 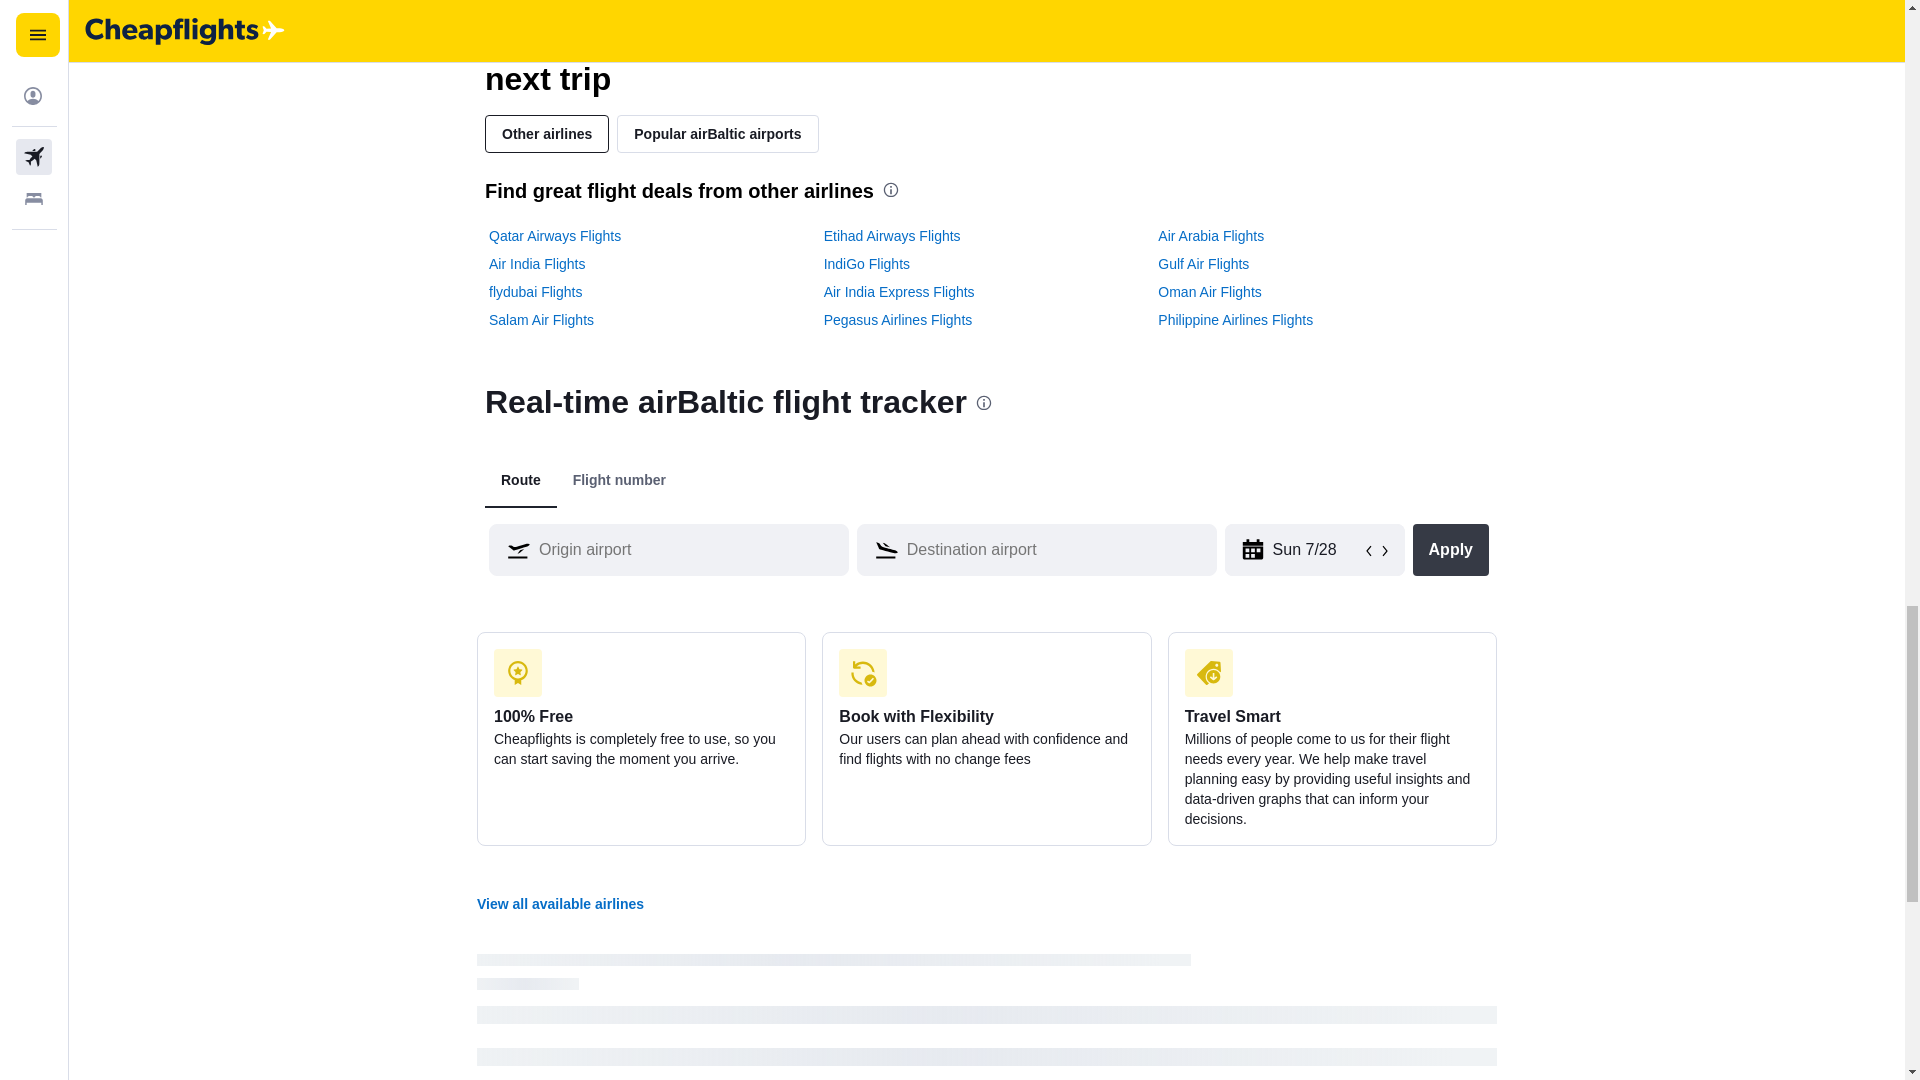 I want to click on flydubai Flights, so click(x=535, y=292).